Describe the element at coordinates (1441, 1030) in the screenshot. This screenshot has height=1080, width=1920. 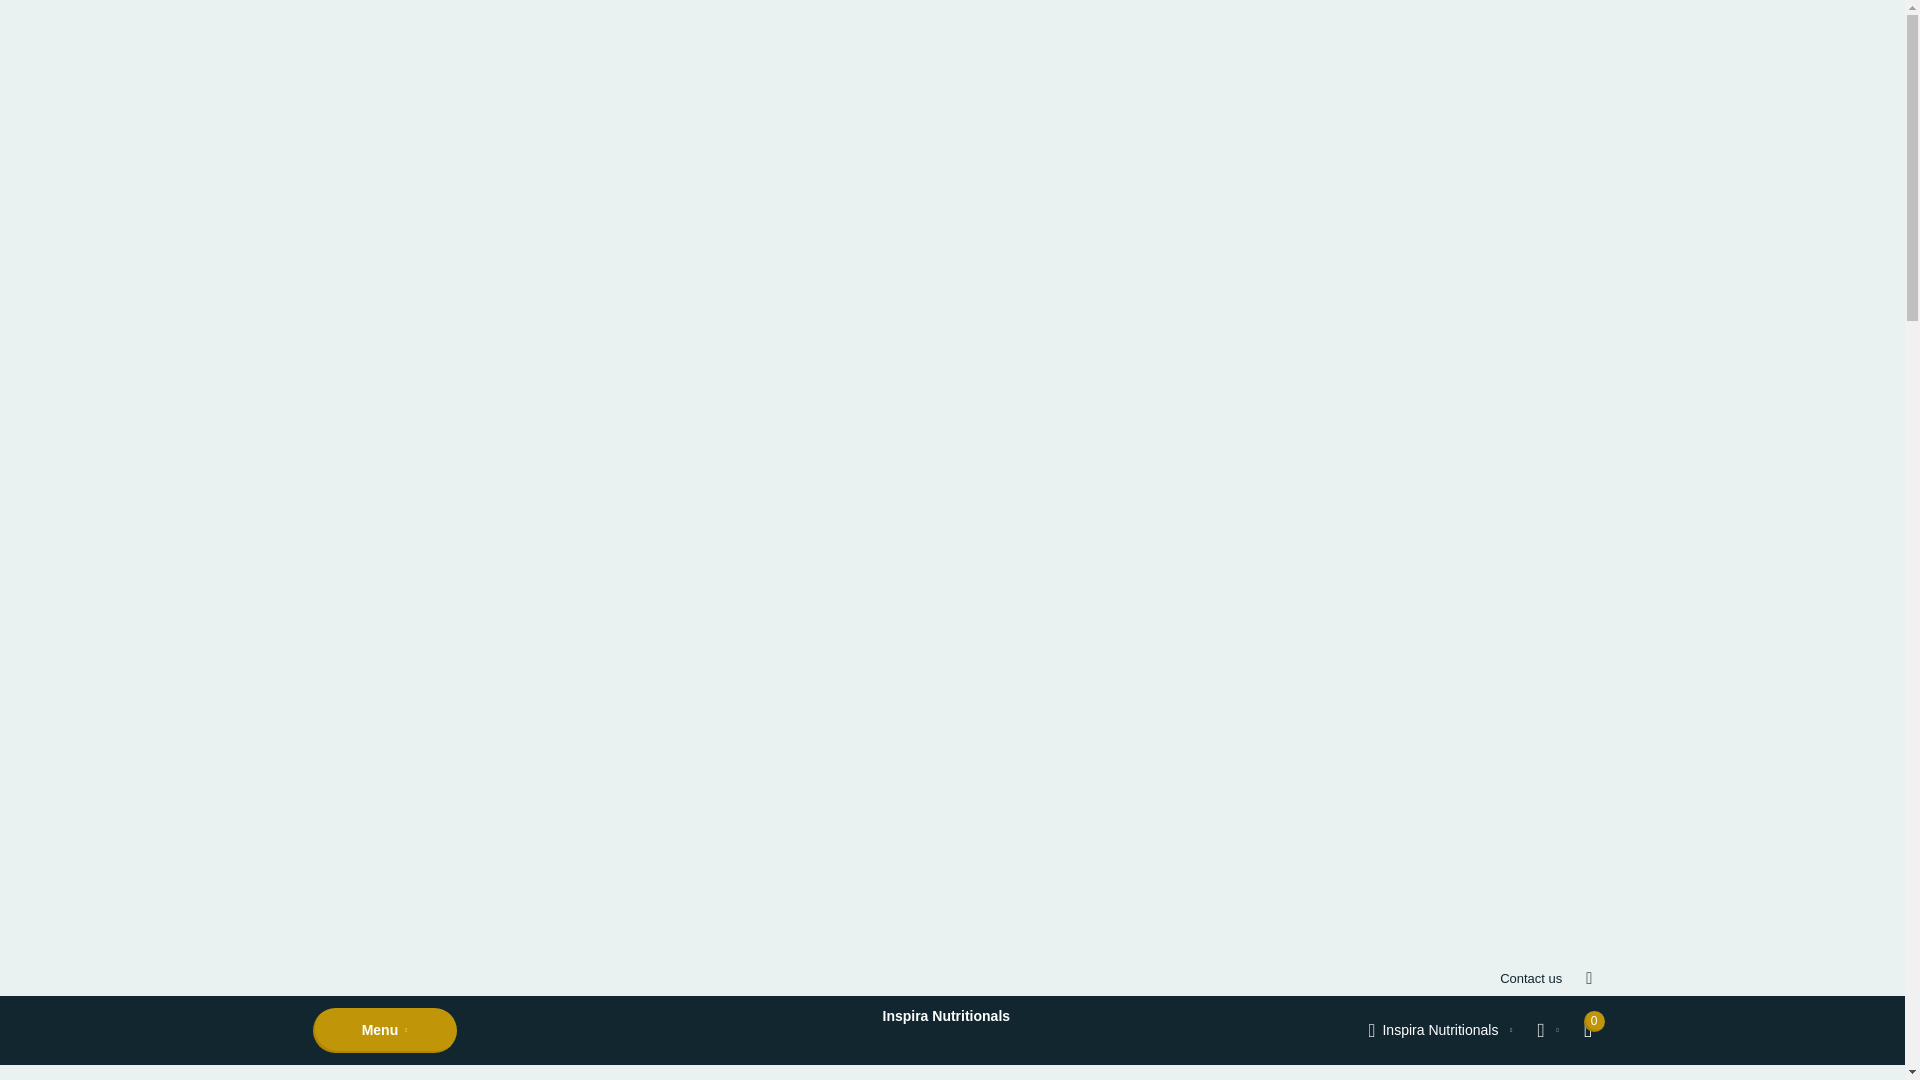
I see `Inspira Nutritionals` at that location.